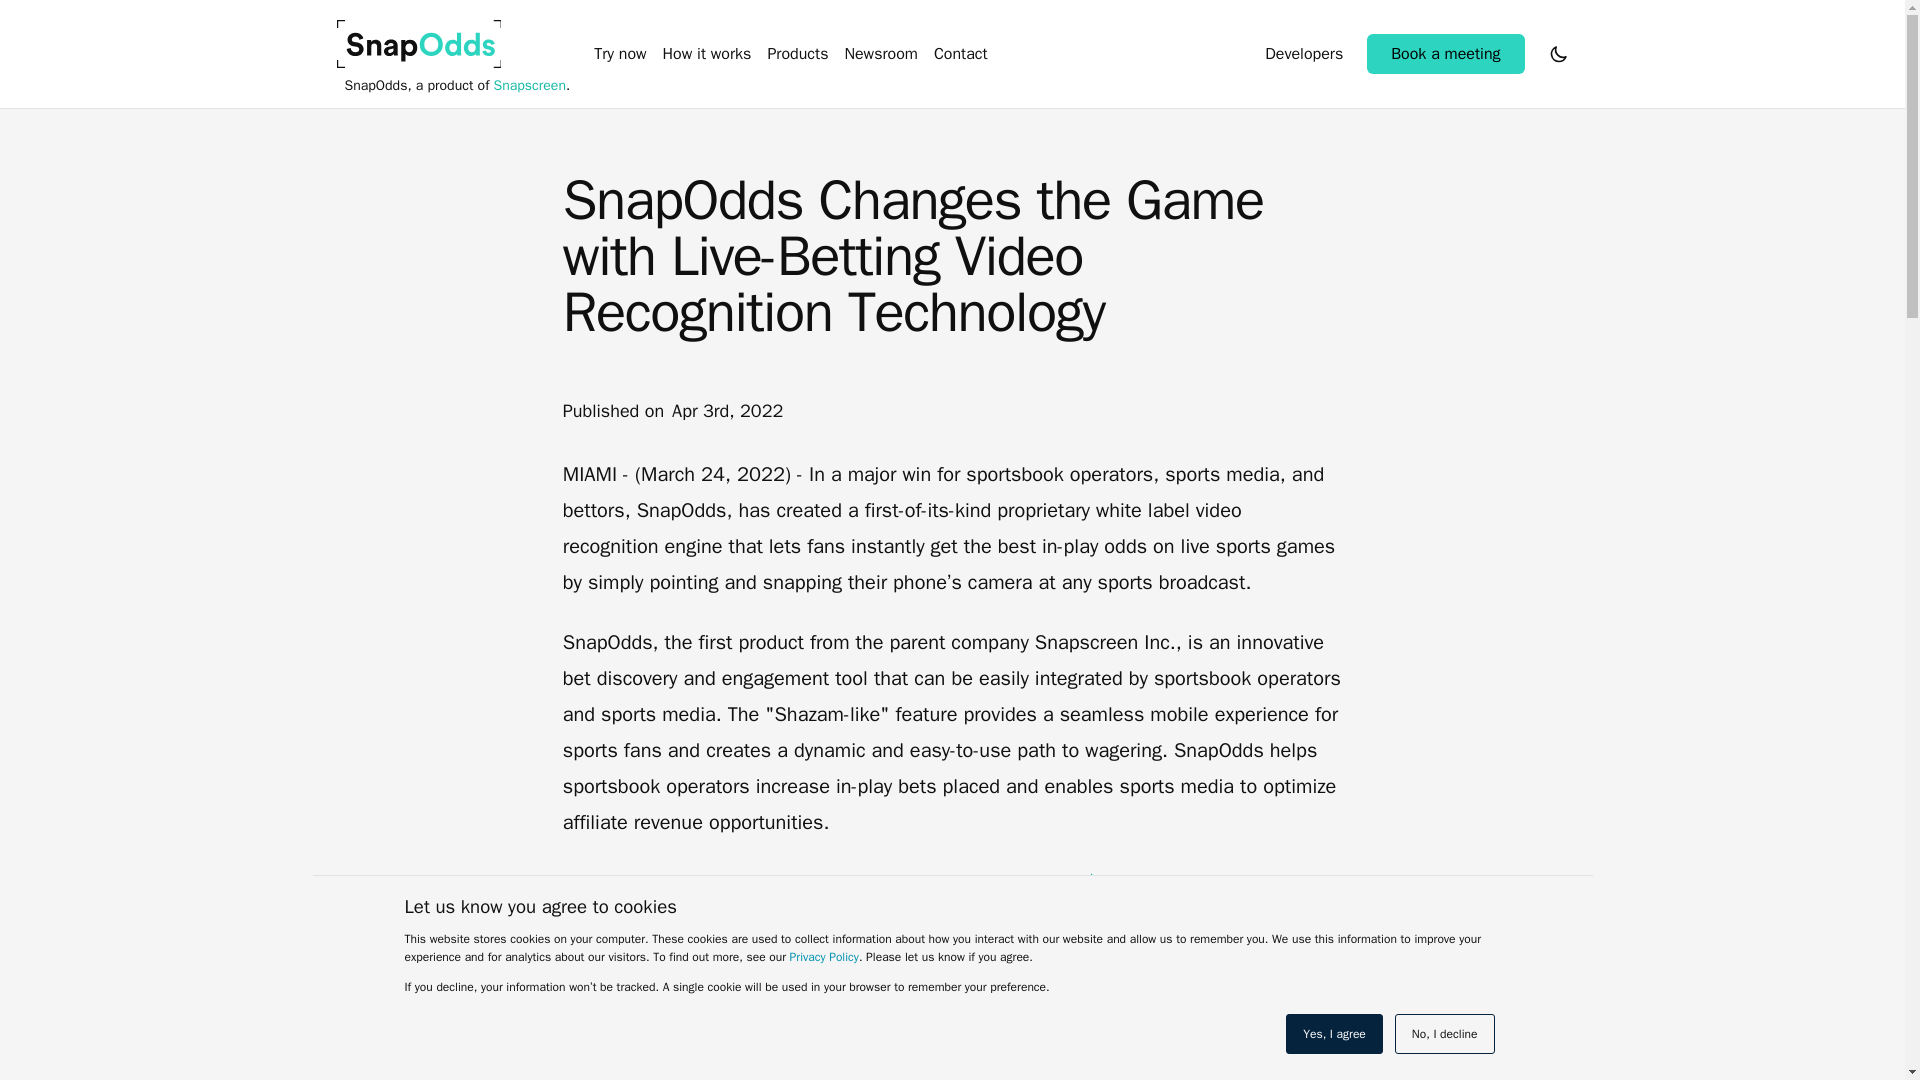 This screenshot has width=1920, height=1080. I want to click on Newsroom, so click(880, 54).